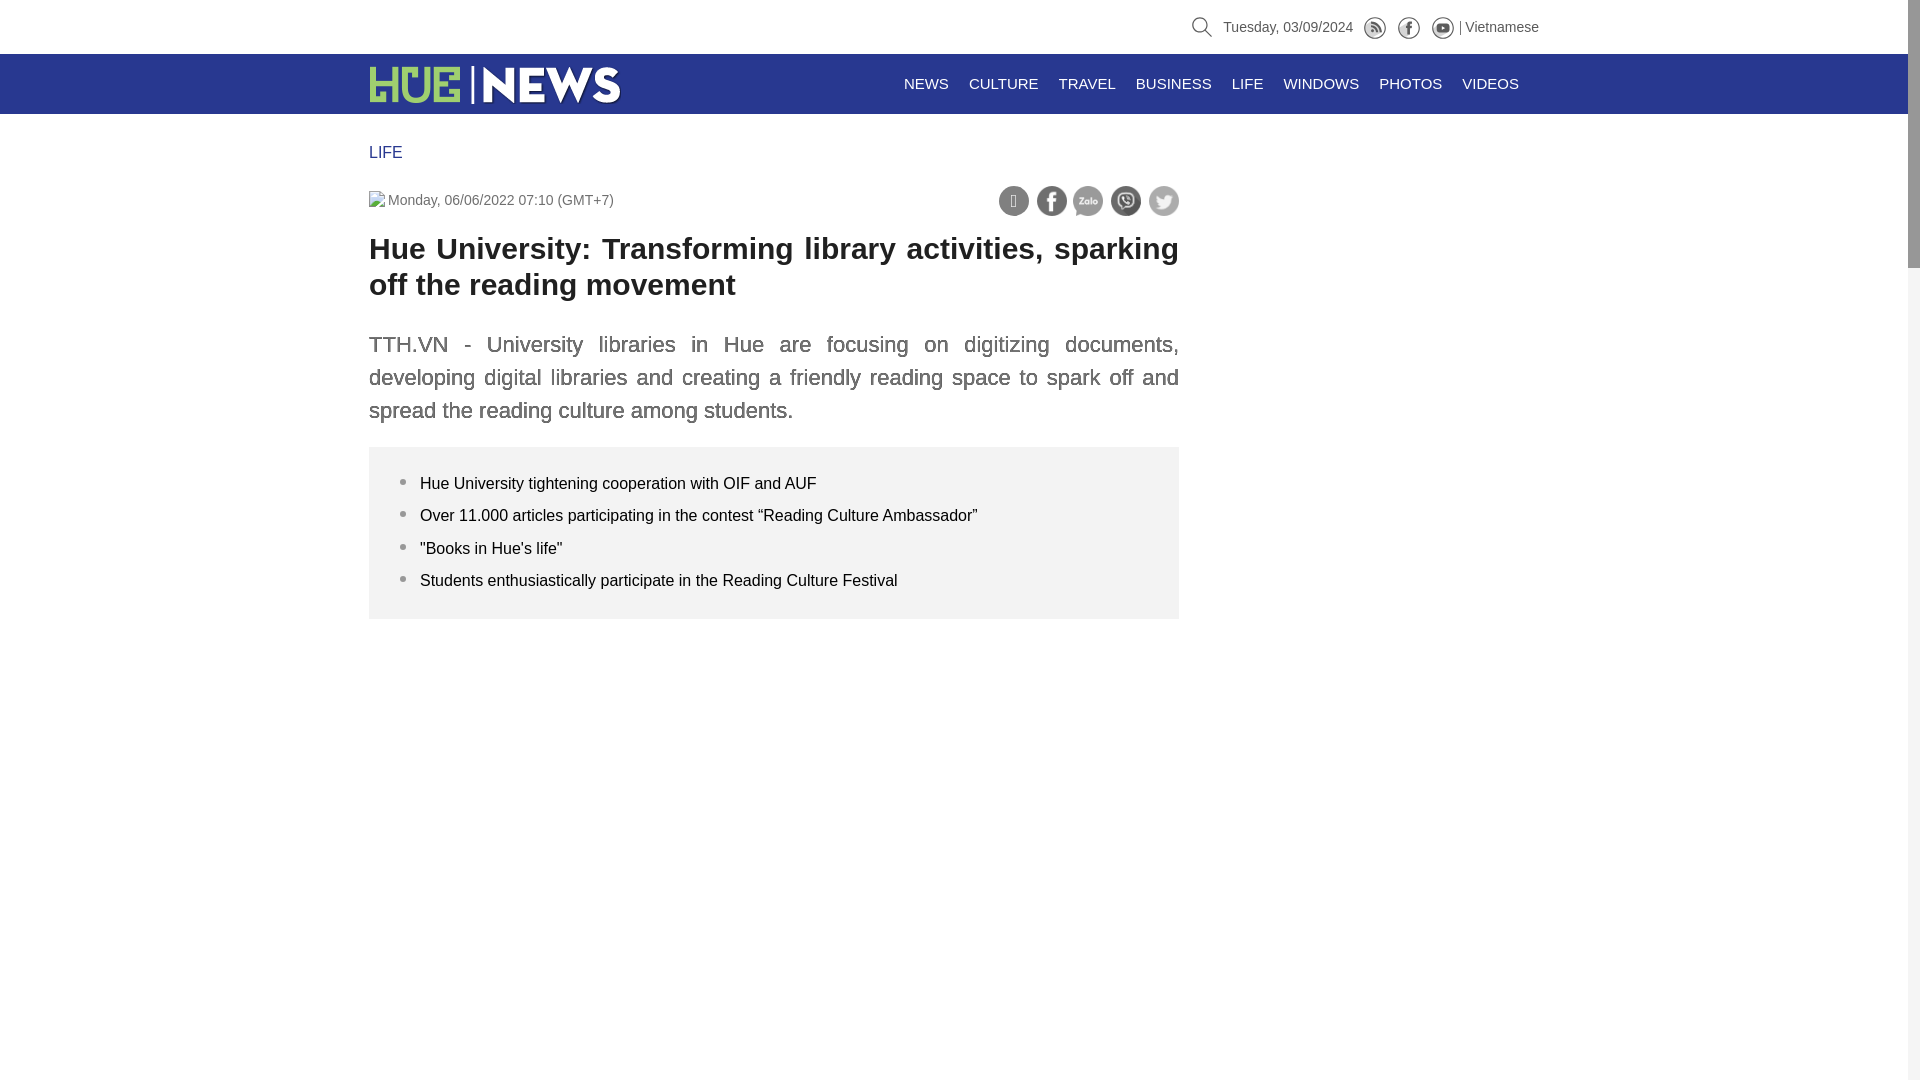 The height and width of the screenshot is (1080, 1920). I want to click on Vietnamese, so click(1502, 26).